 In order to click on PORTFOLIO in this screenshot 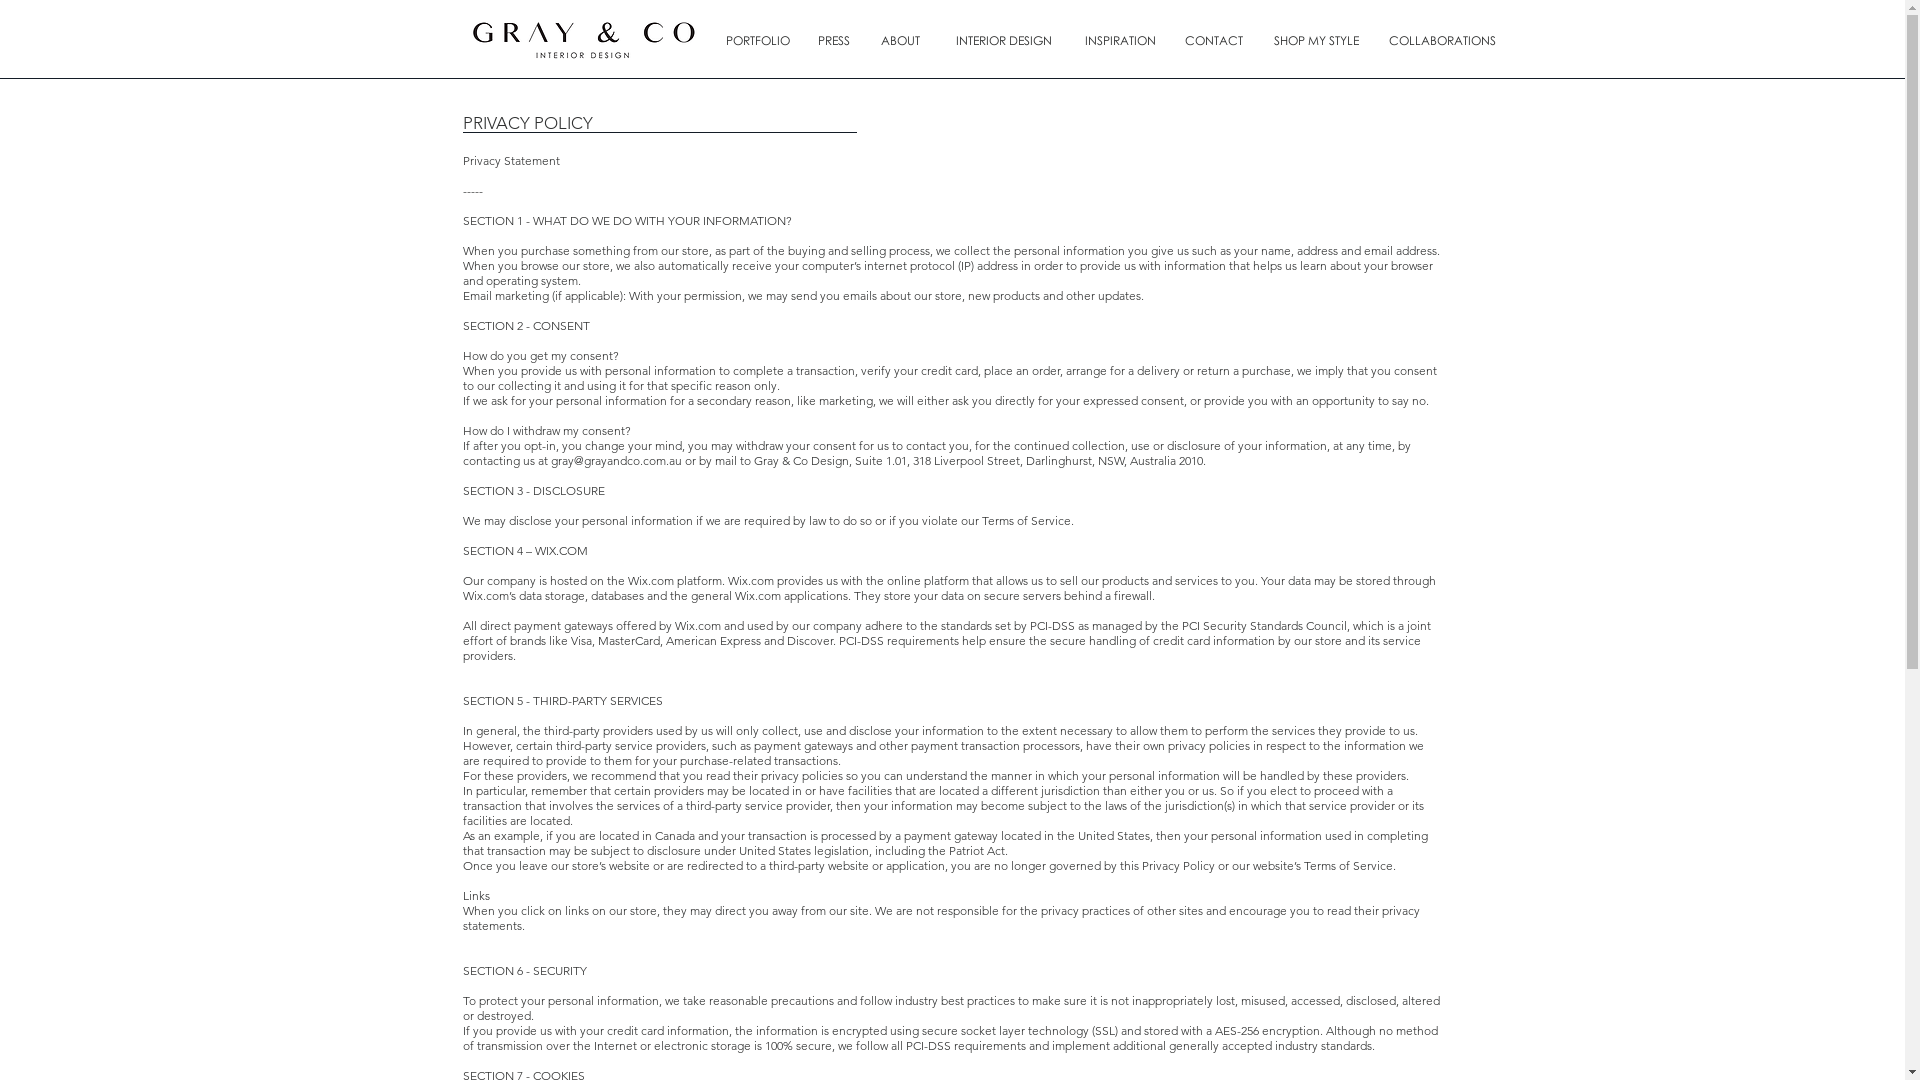, I will do `click(758, 40)`.